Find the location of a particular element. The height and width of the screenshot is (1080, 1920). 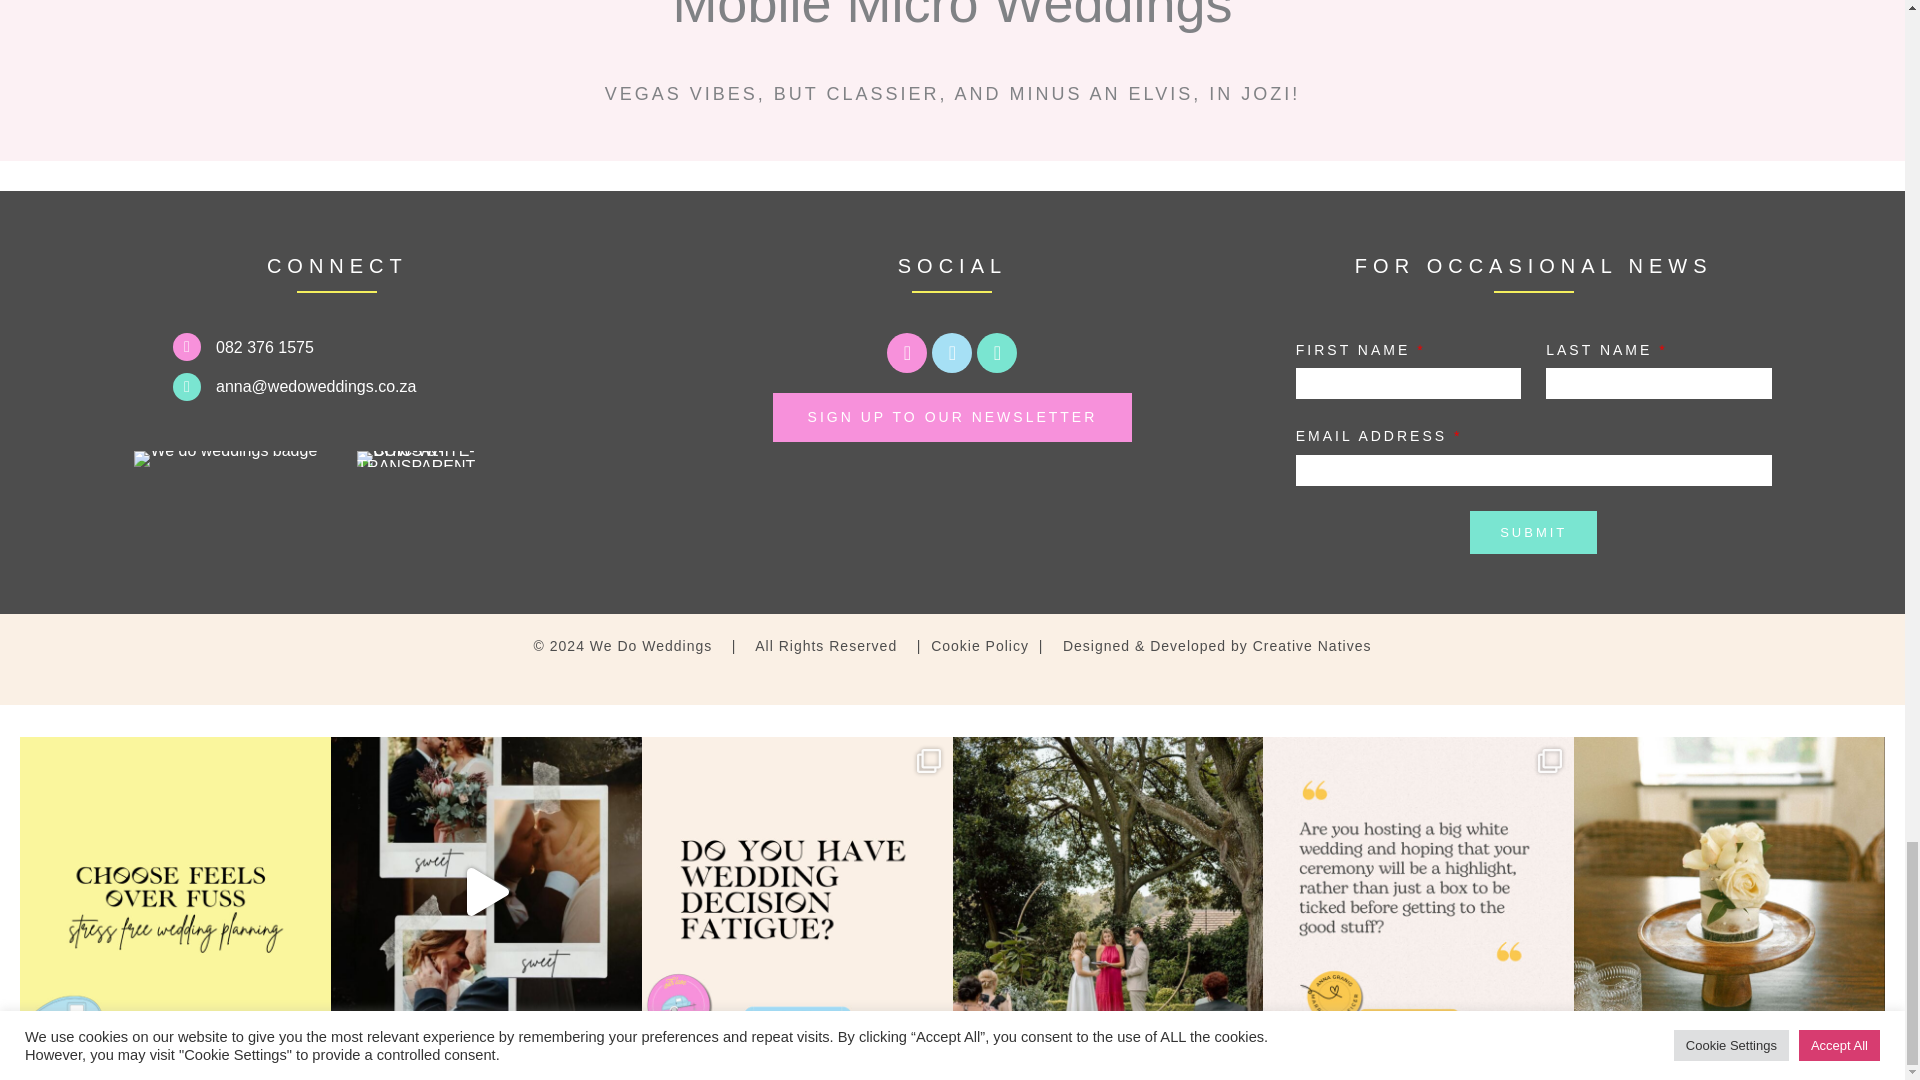

Pinterest is located at coordinates (997, 352).